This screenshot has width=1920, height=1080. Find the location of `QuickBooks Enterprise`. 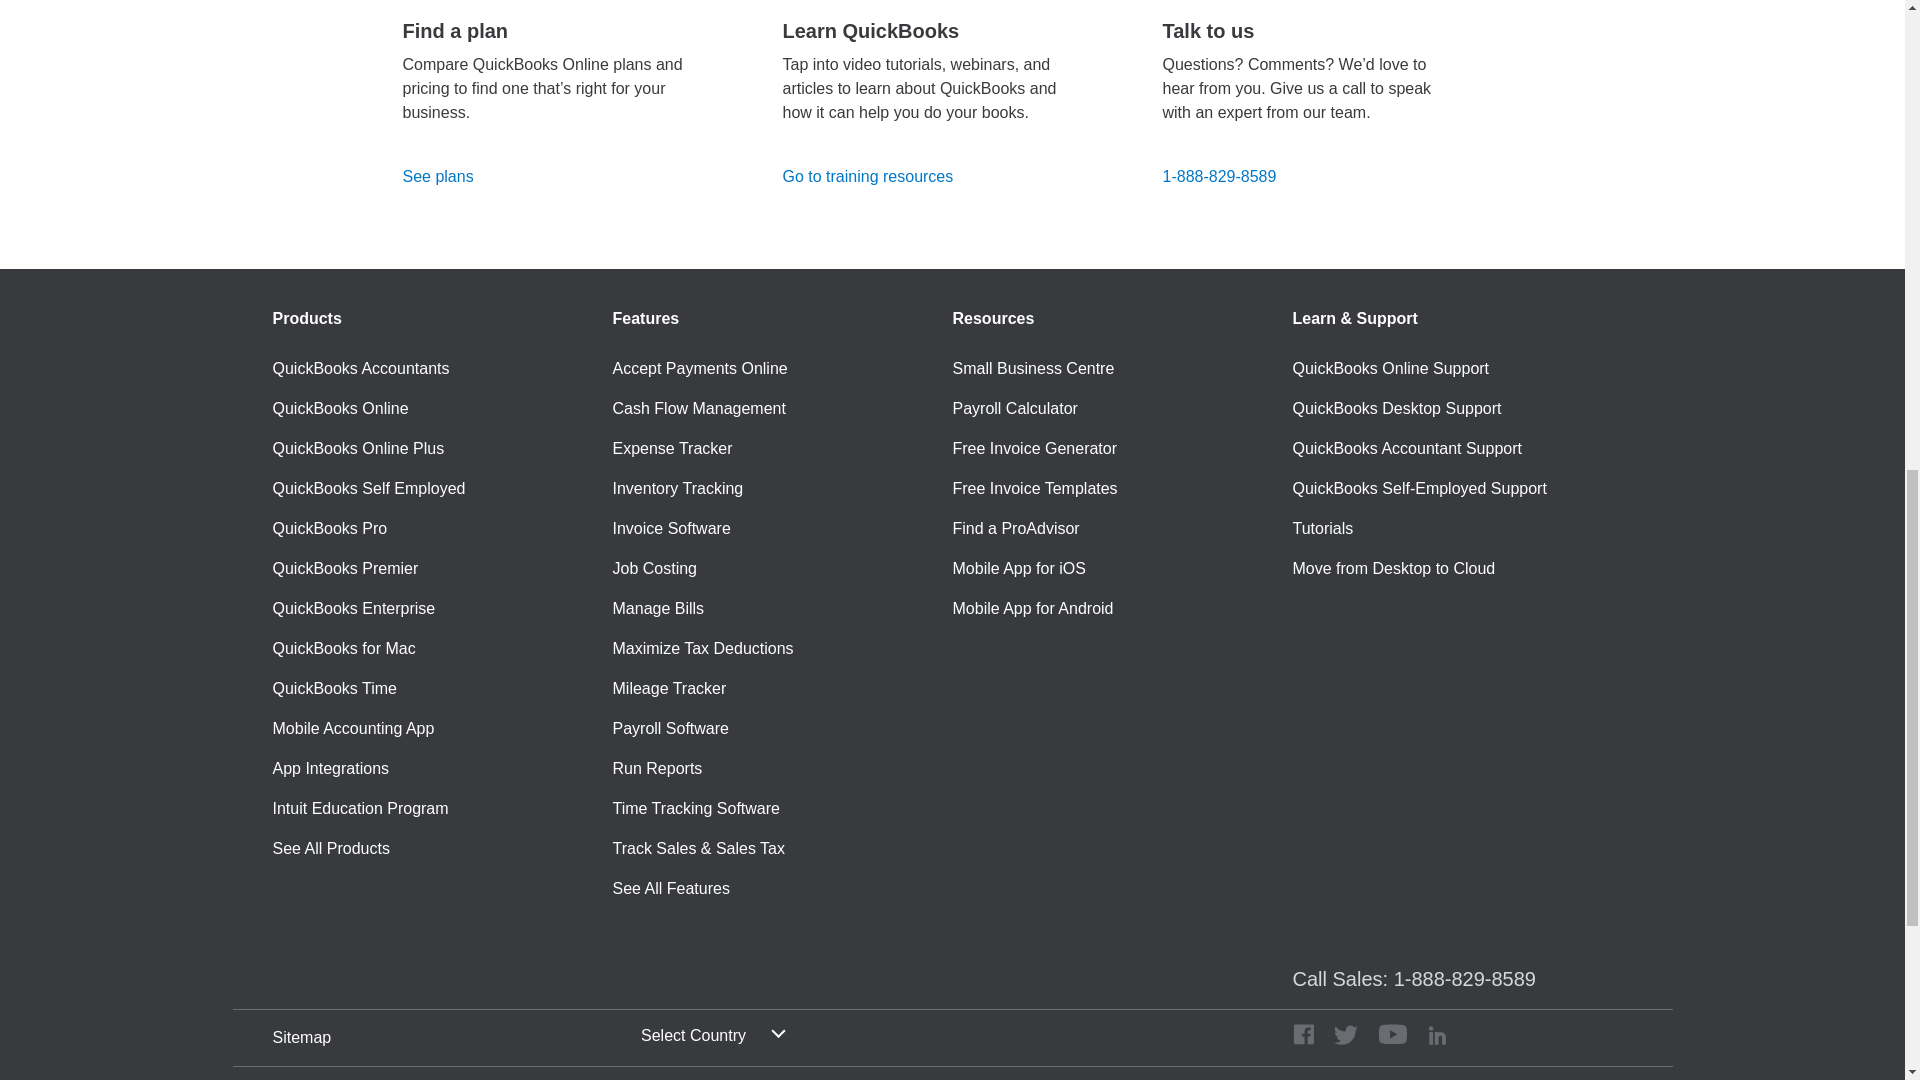

QuickBooks Enterprise is located at coordinates (354, 609).